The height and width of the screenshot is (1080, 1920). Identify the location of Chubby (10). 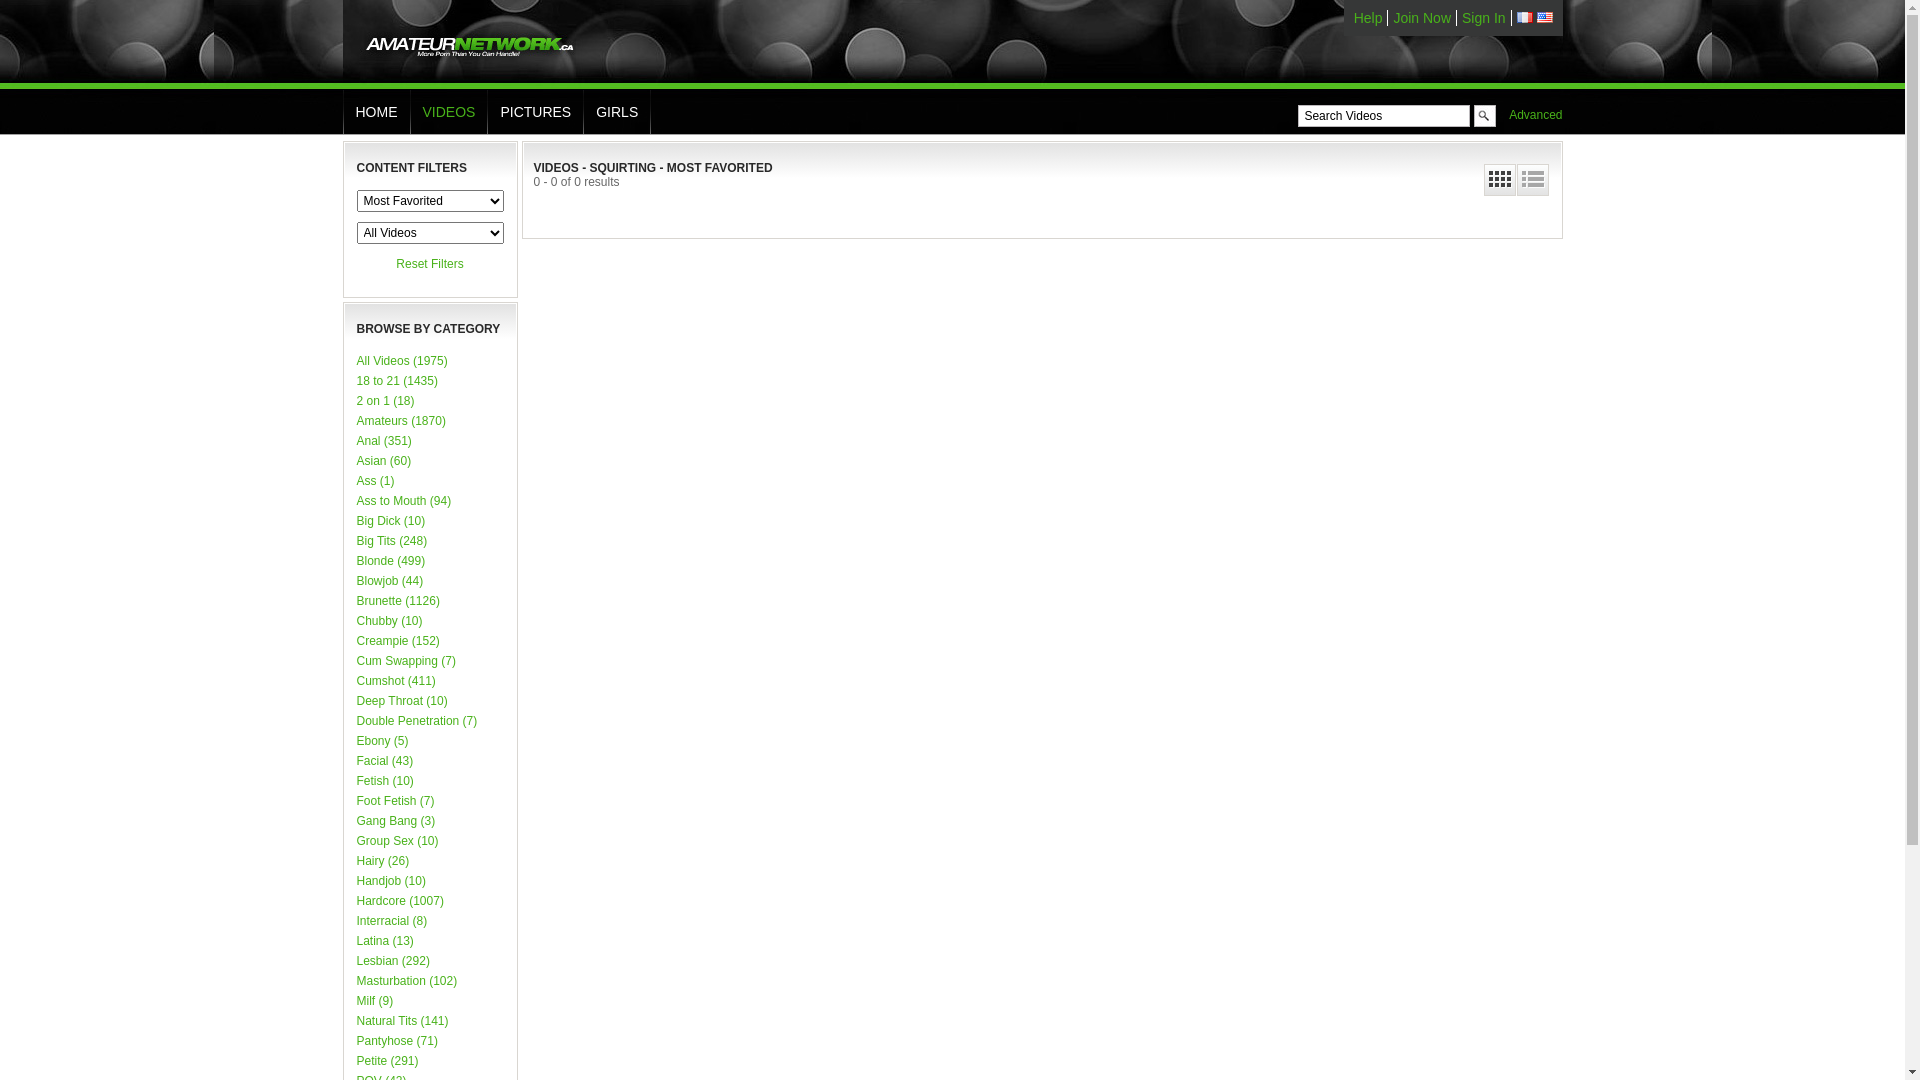
(430, 621).